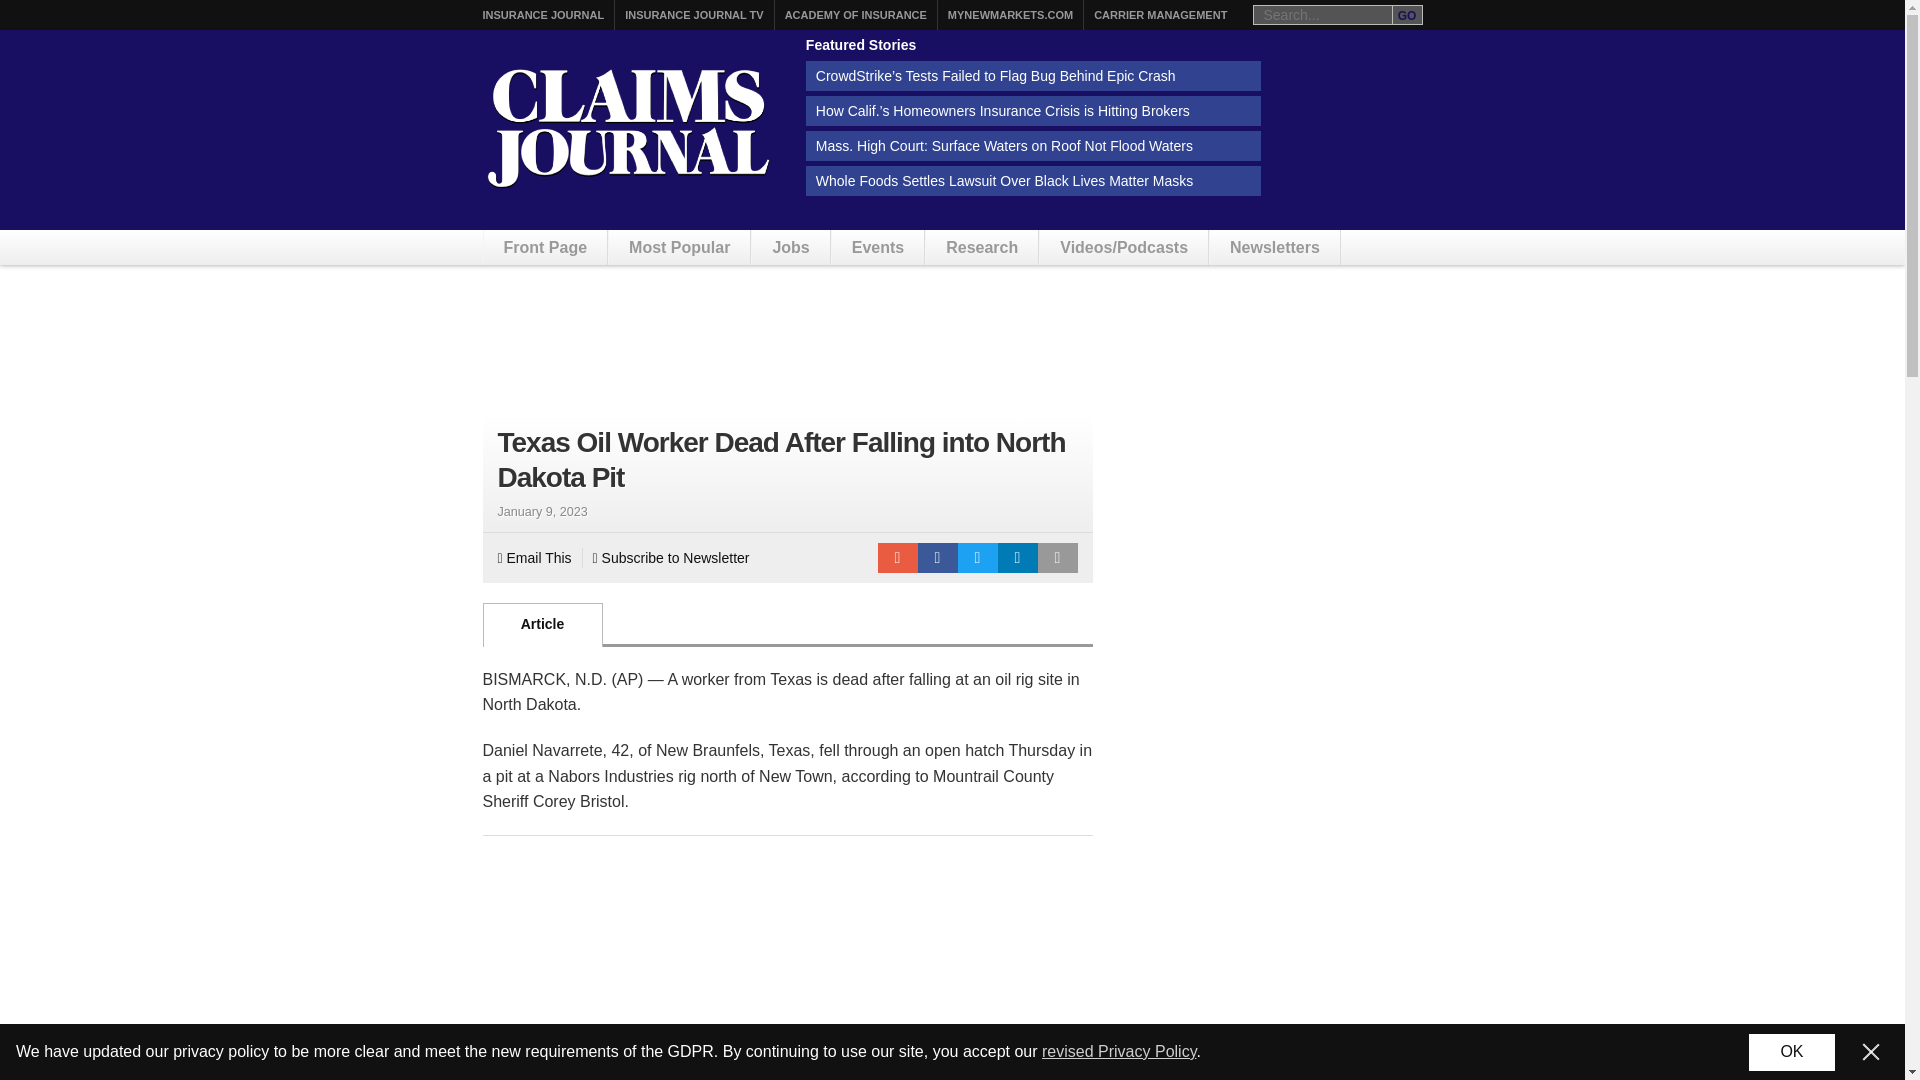  Describe the element at coordinates (1058, 558) in the screenshot. I see `Print Article` at that location.